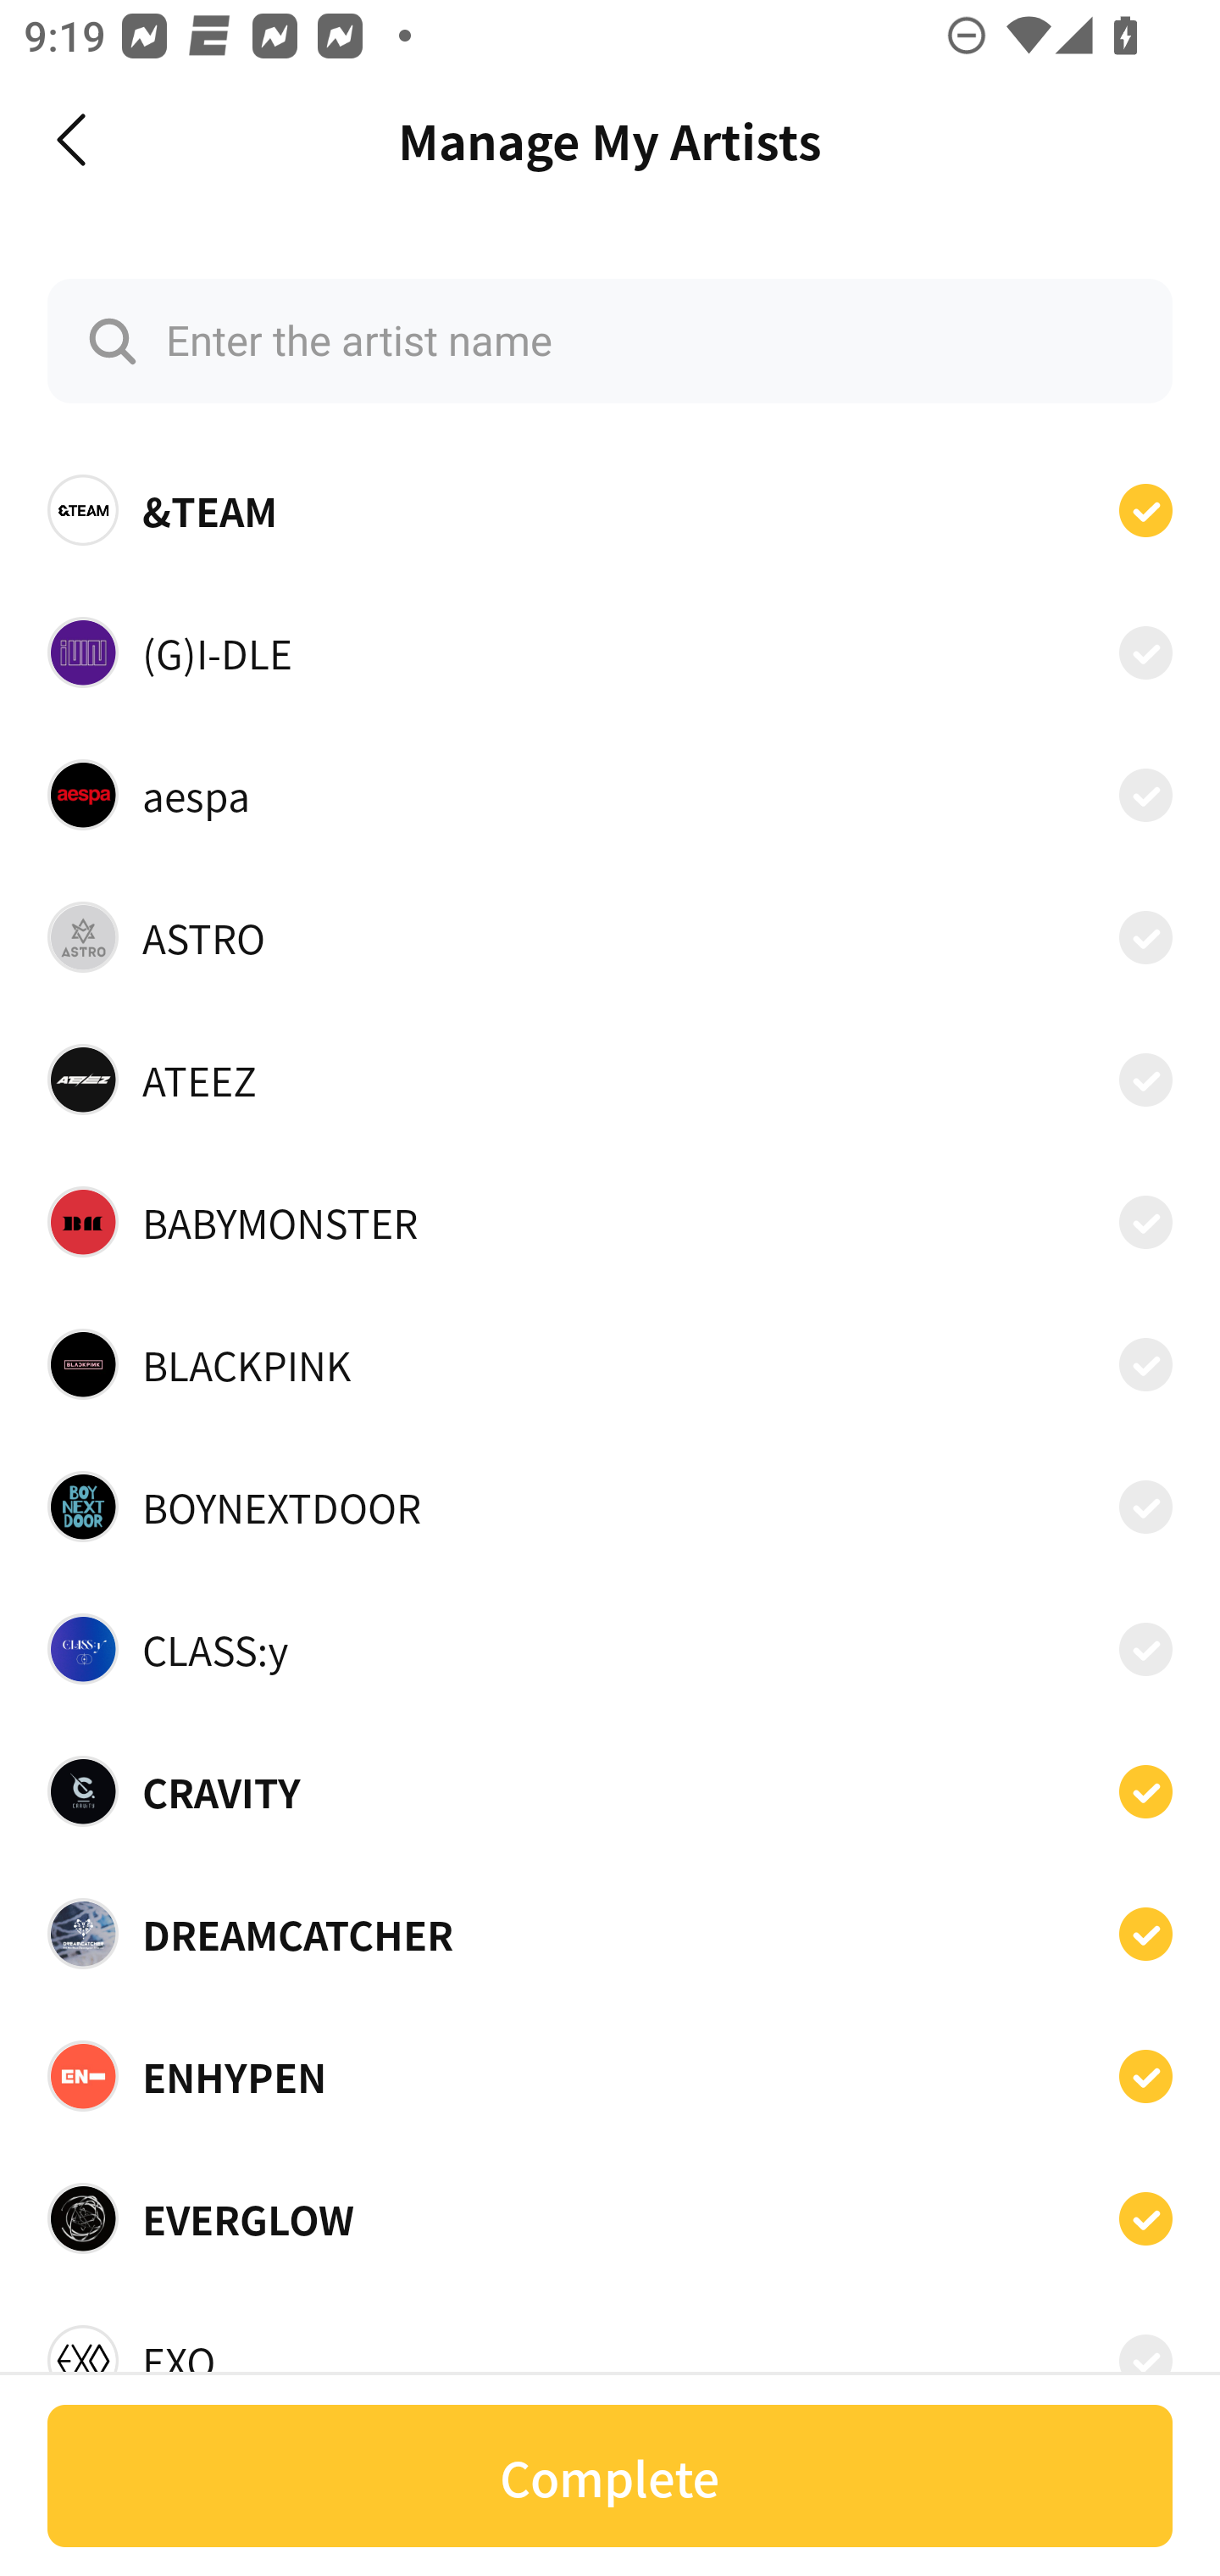 The height and width of the screenshot is (2576, 1220). Describe the element at coordinates (610, 1933) in the screenshot. I see `DREAMCATCHER` at that location.